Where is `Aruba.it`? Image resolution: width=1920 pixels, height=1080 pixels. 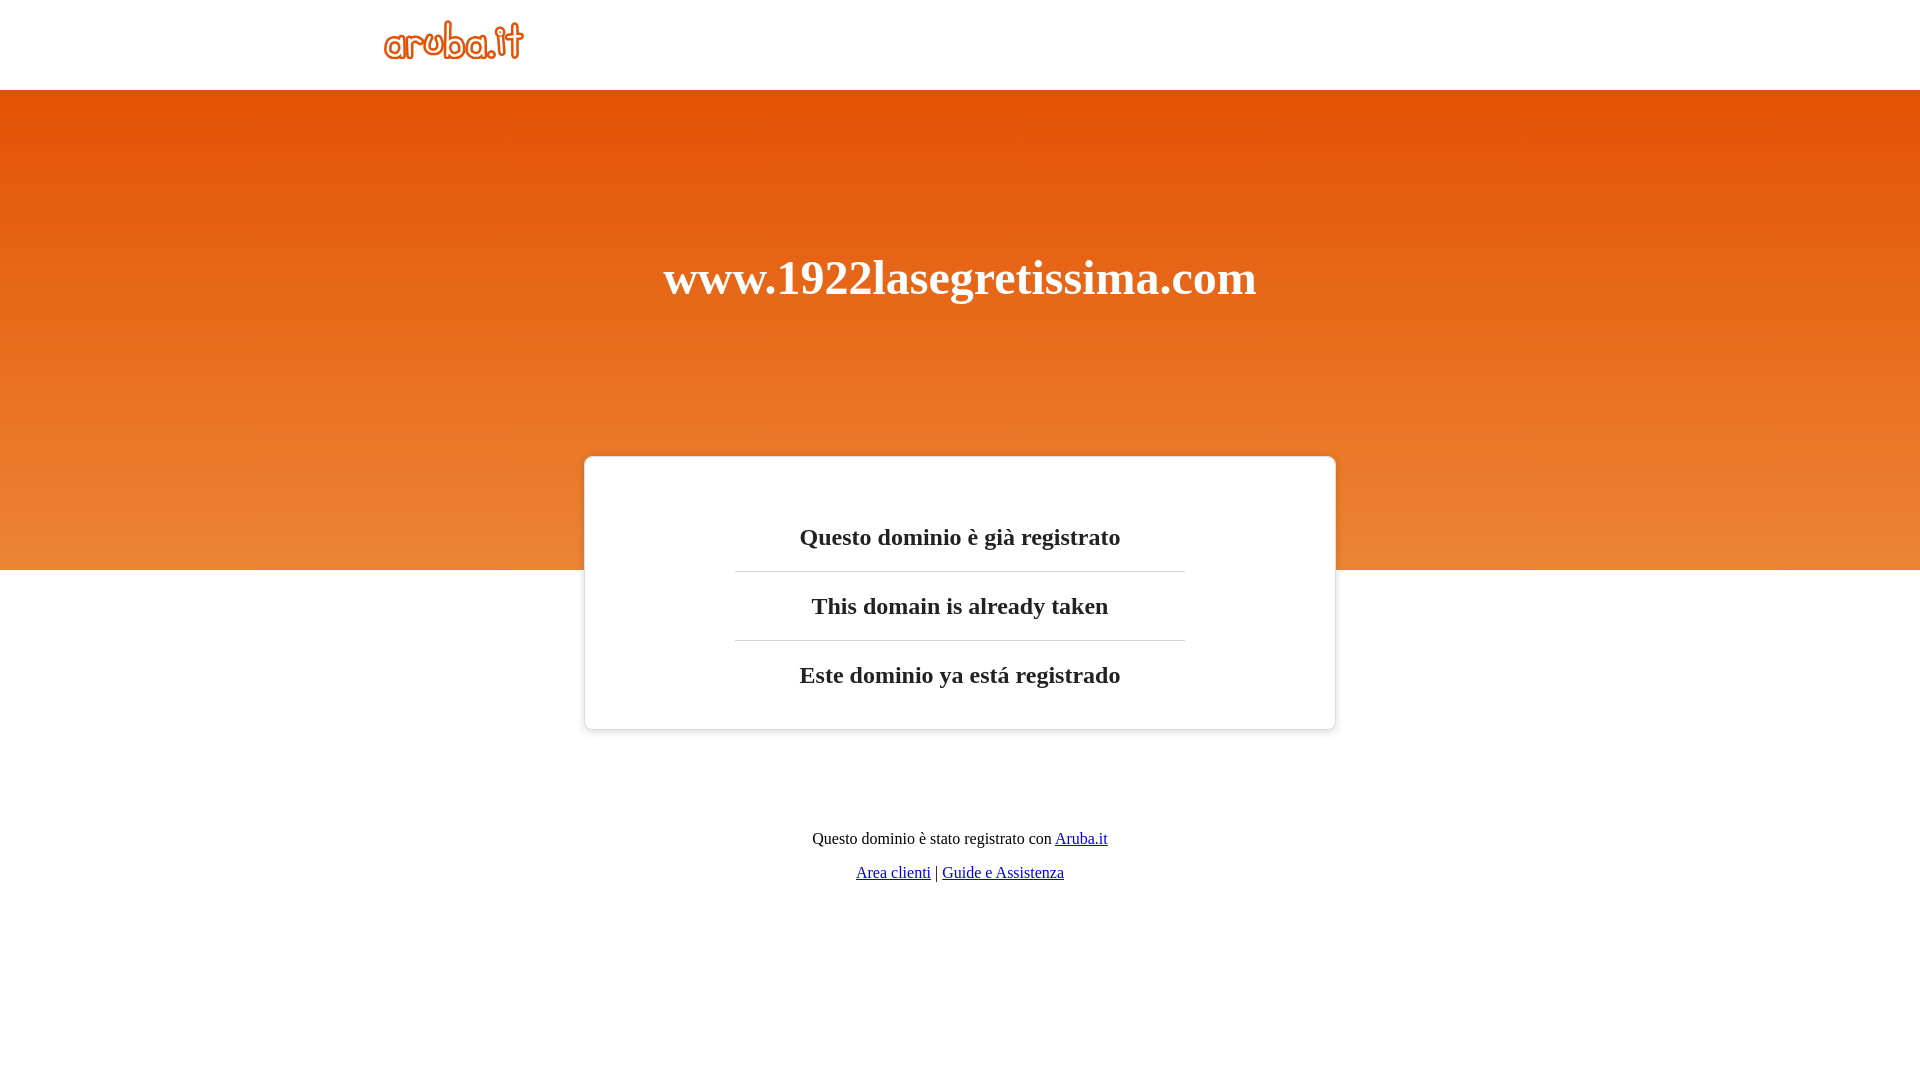
Aruba.it is located at coordinates (1082, 838).